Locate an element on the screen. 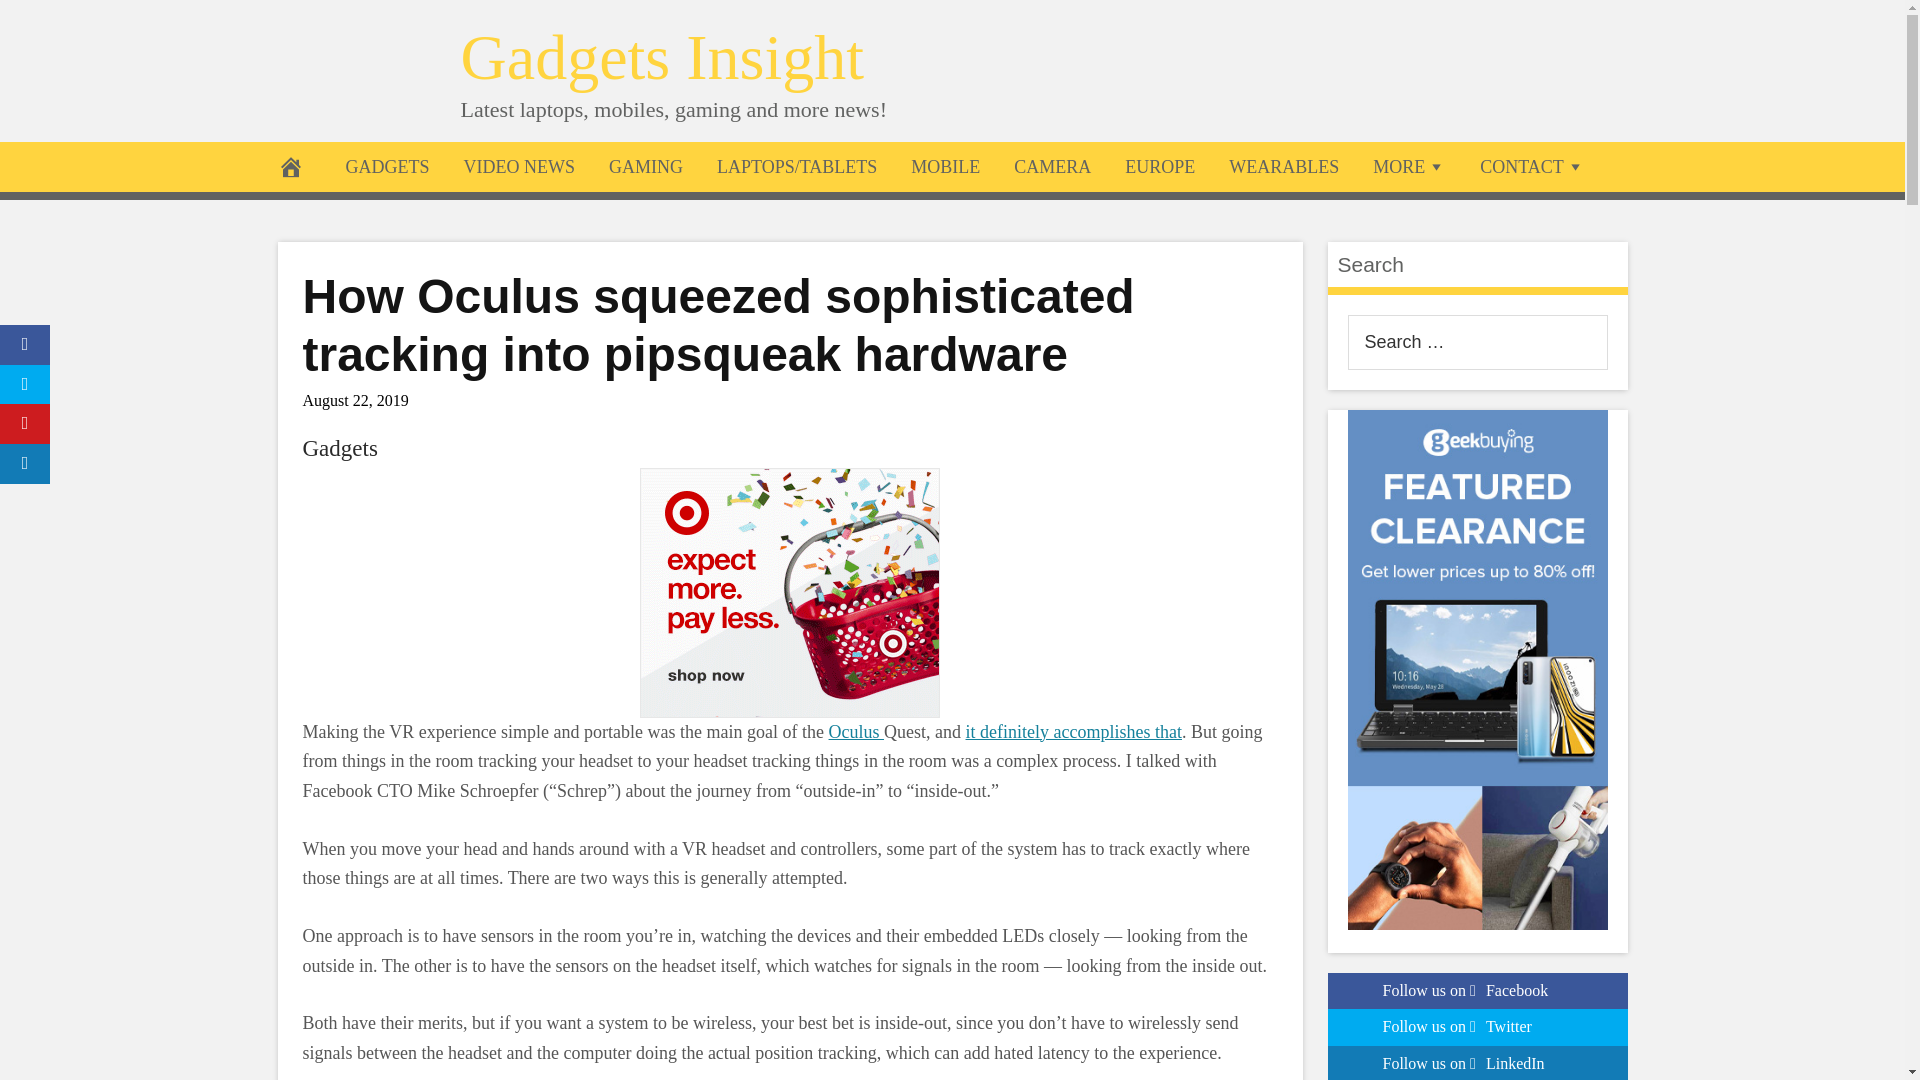 This screenshot has height=1080, width=1920. WEARABLES is located at coordinates (1283, 166).